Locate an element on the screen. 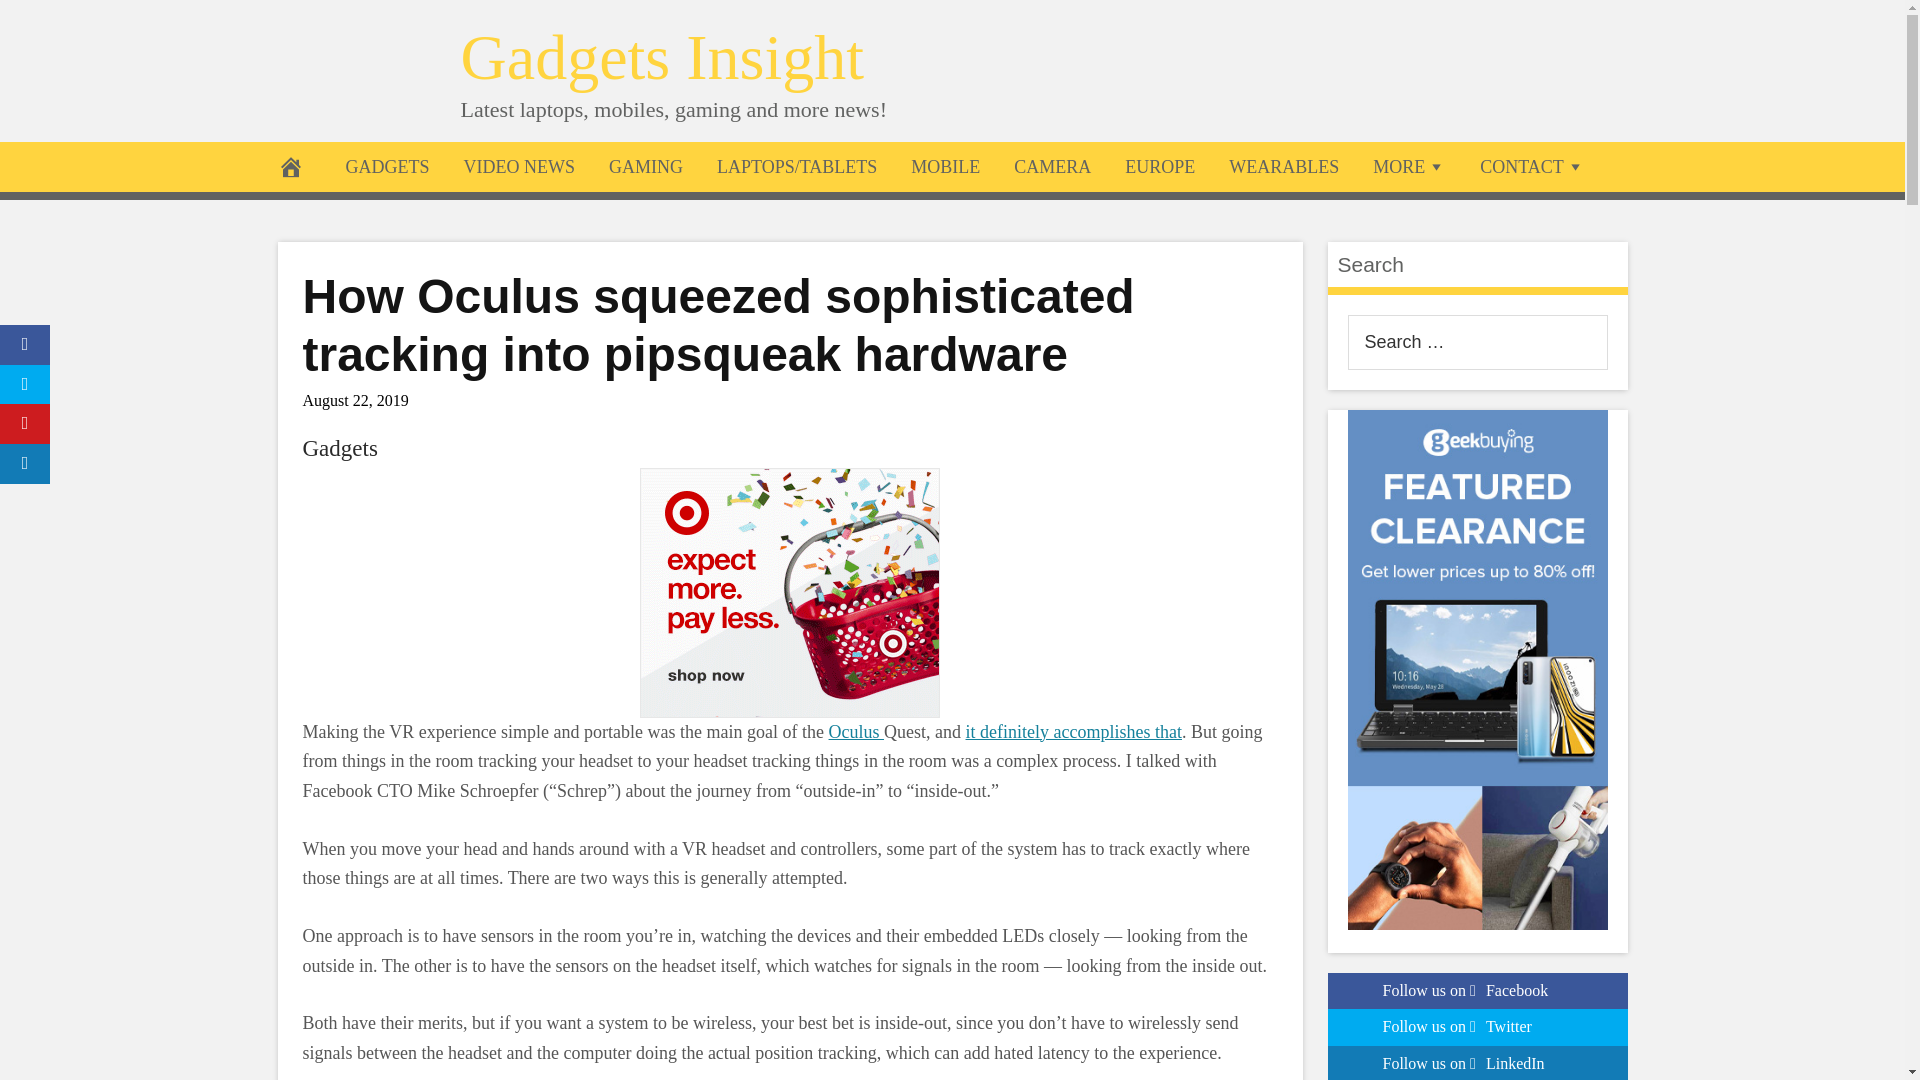 This screenshot has height=1080, width=1920. WEARABLES is located at coordinates (1283, 166).